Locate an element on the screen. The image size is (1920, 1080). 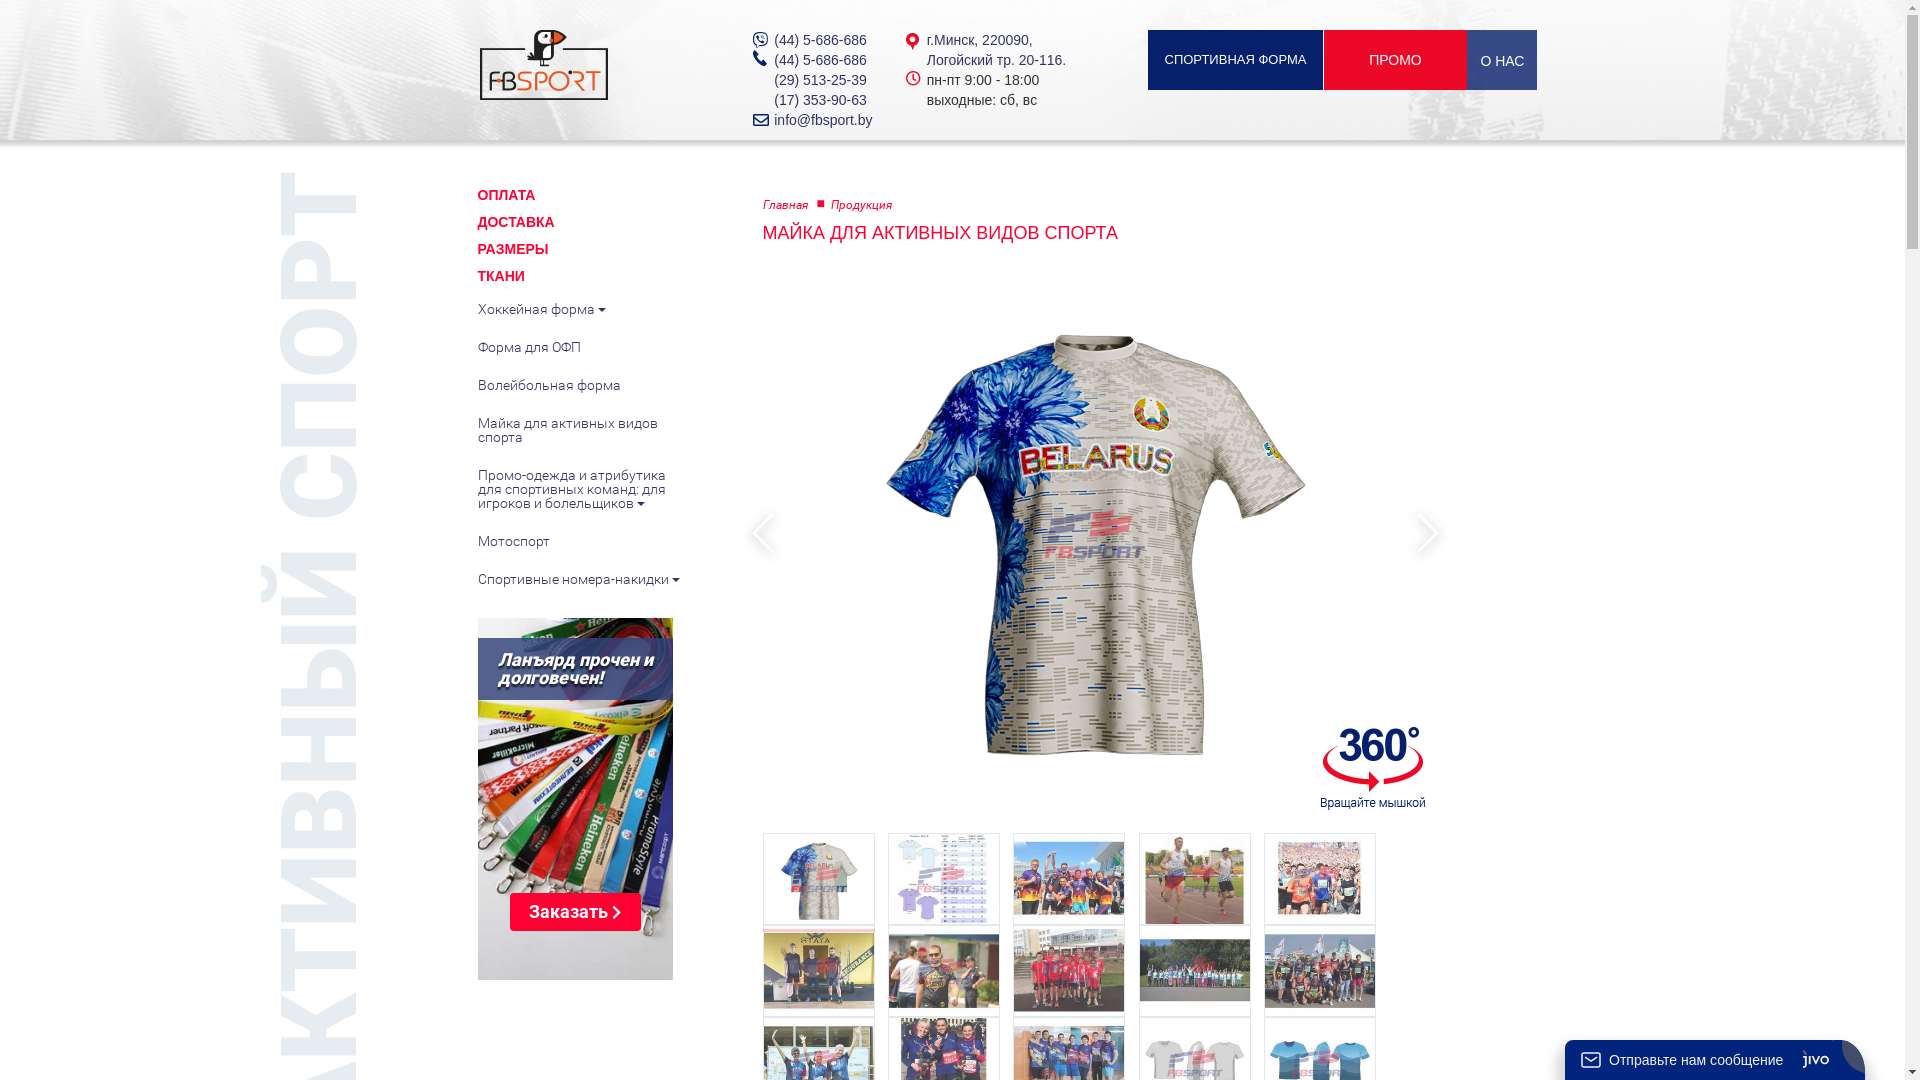
(44) 5-686-686 is located at coordinates (820, 40).